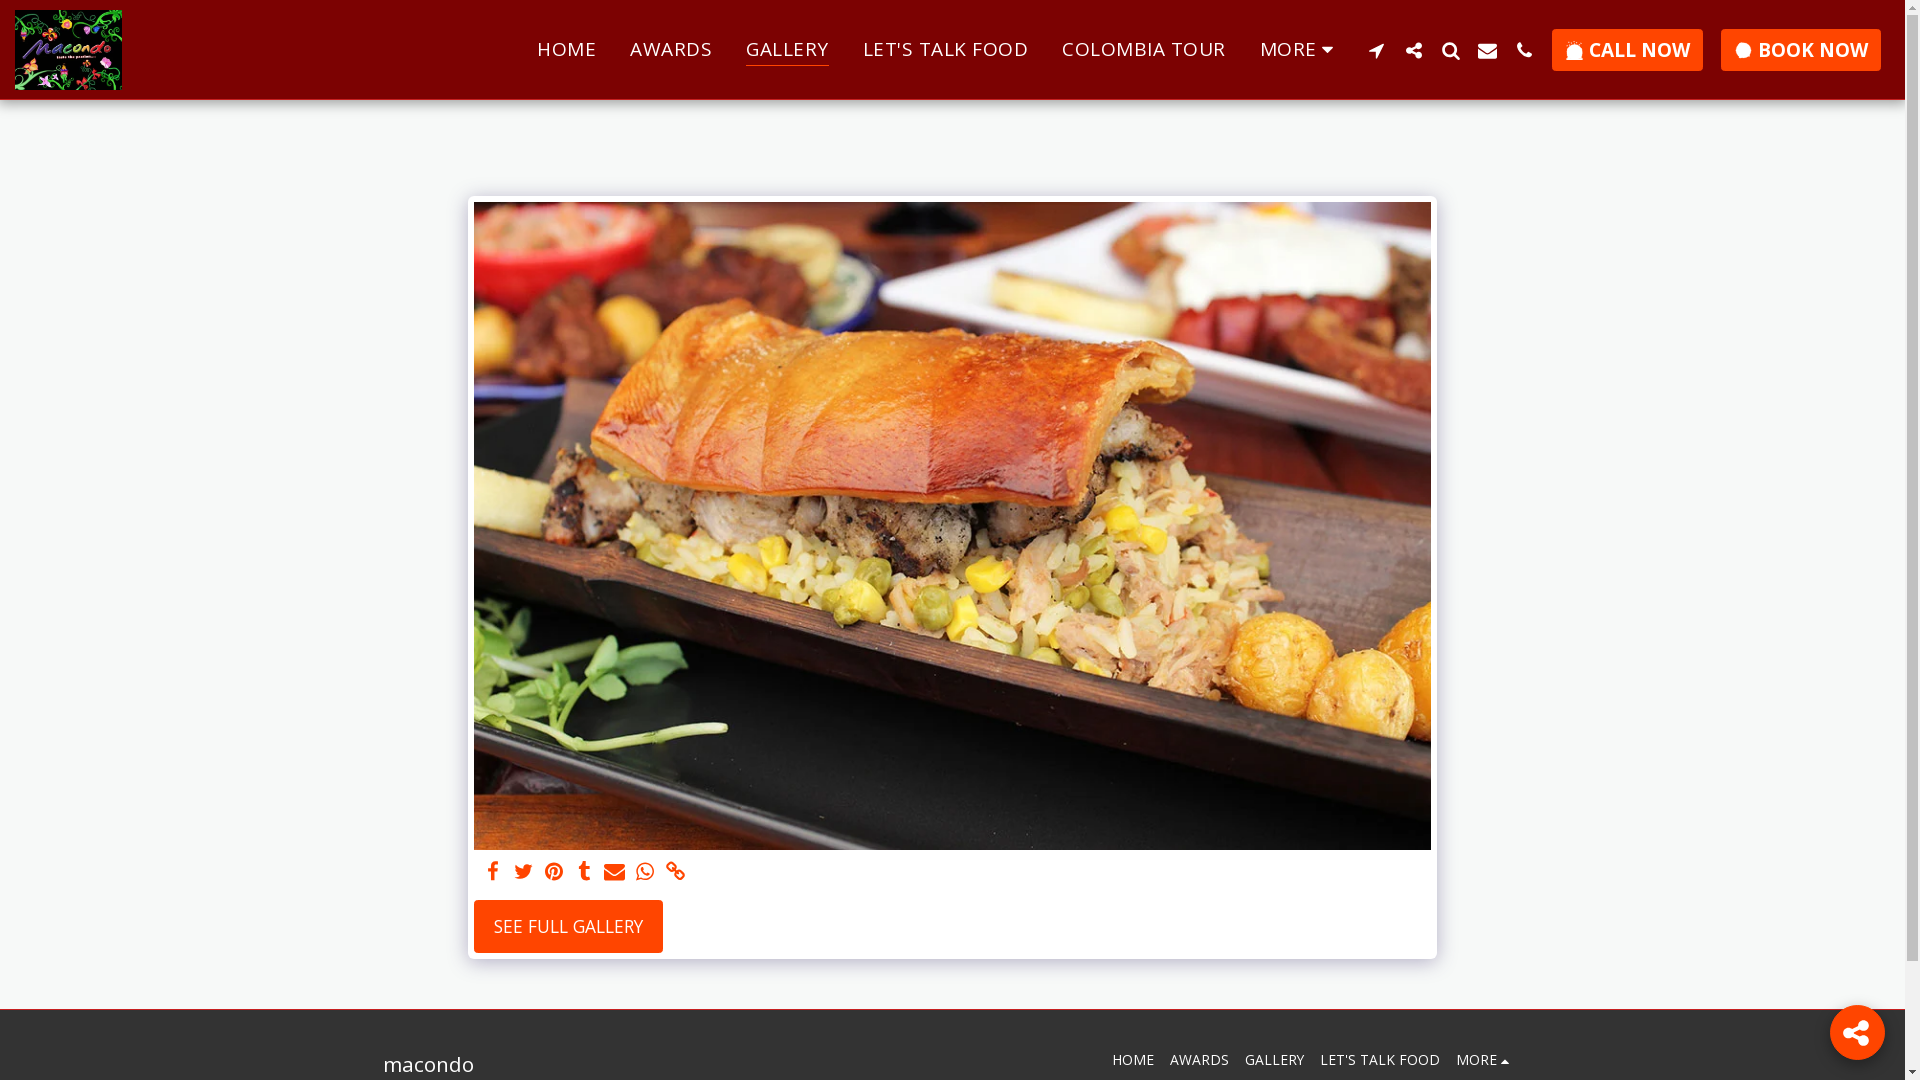  Describe the element at coordinates (585, 872) in the screenshot. I see ` ` at that location.